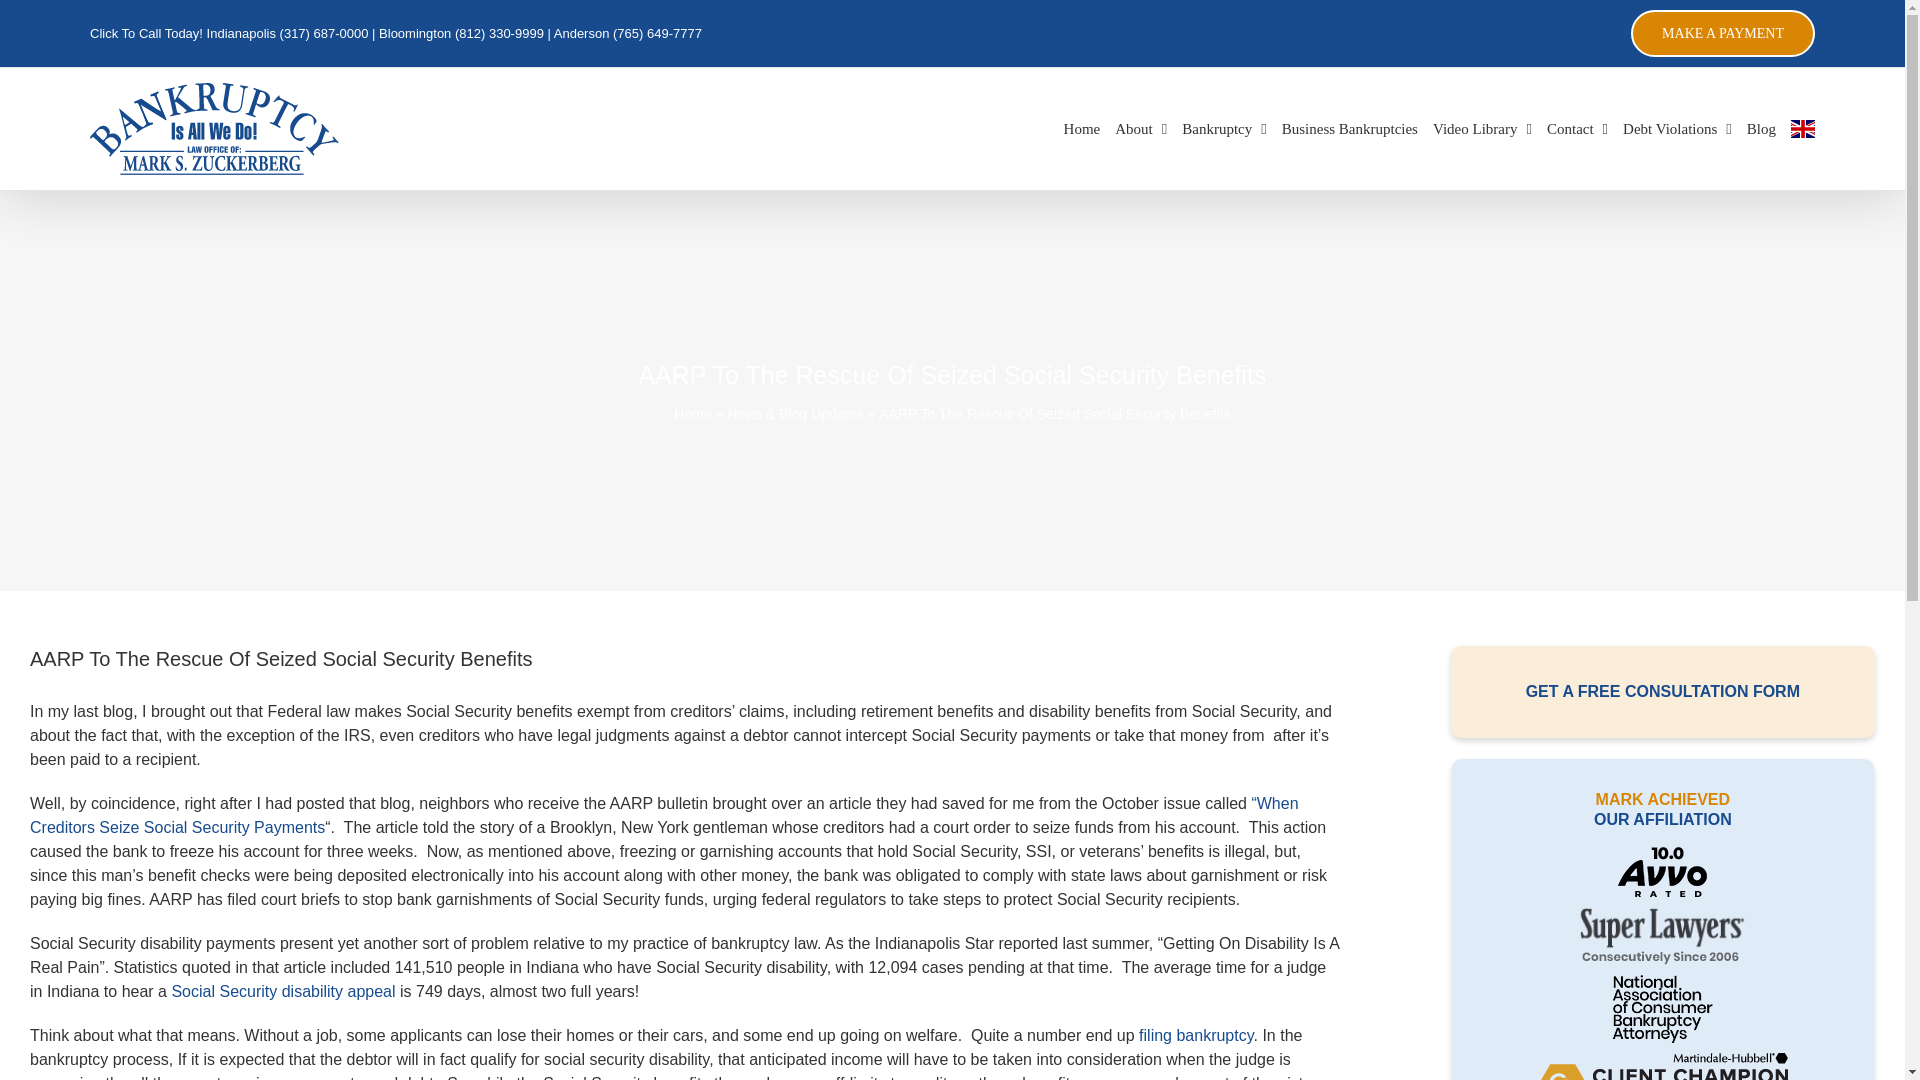  What do you see at coordinates (1350, 129) in the screenshot?
I see `Business Bankruptcies` at bounding box center [1350, 129].